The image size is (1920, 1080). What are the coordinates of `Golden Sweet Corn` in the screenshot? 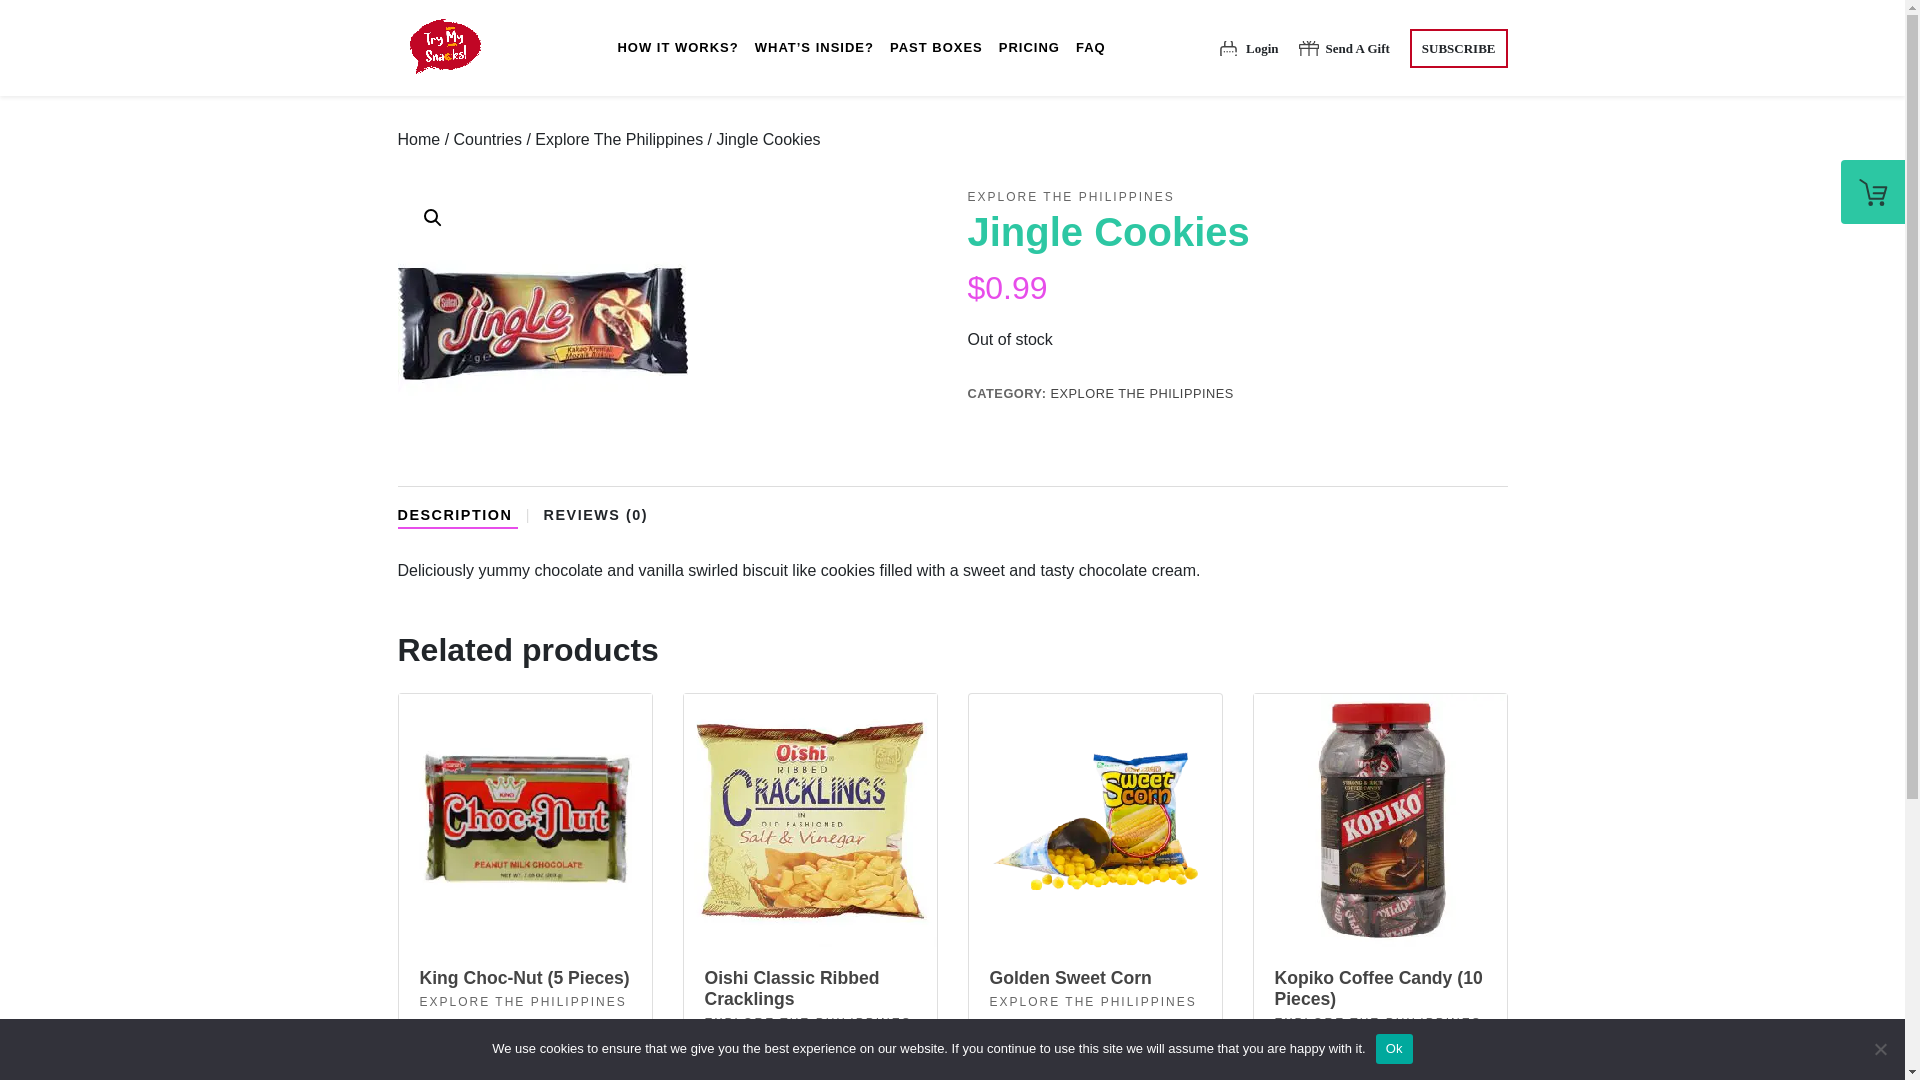 It's located at (1096, 988).